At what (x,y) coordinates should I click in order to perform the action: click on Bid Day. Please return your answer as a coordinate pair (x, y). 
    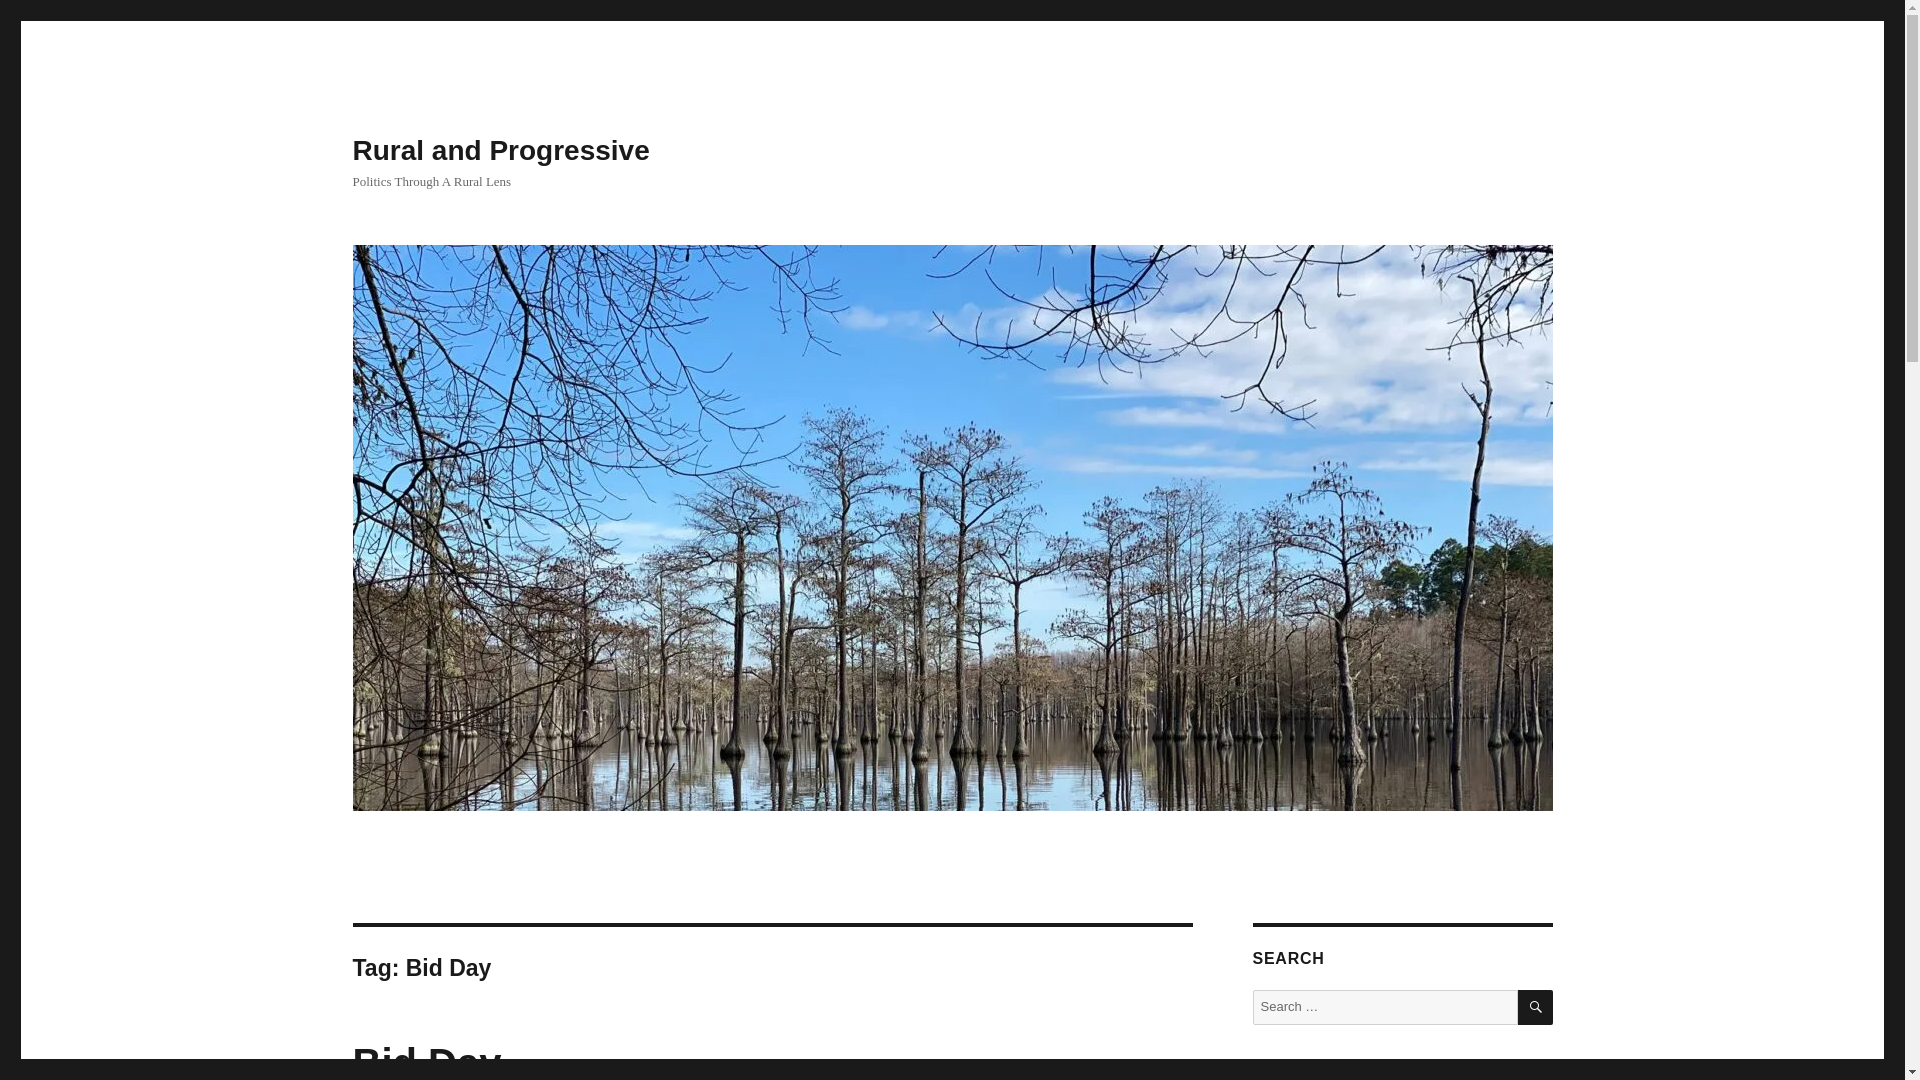
    Looking at the image, I should click on (426, 1060).